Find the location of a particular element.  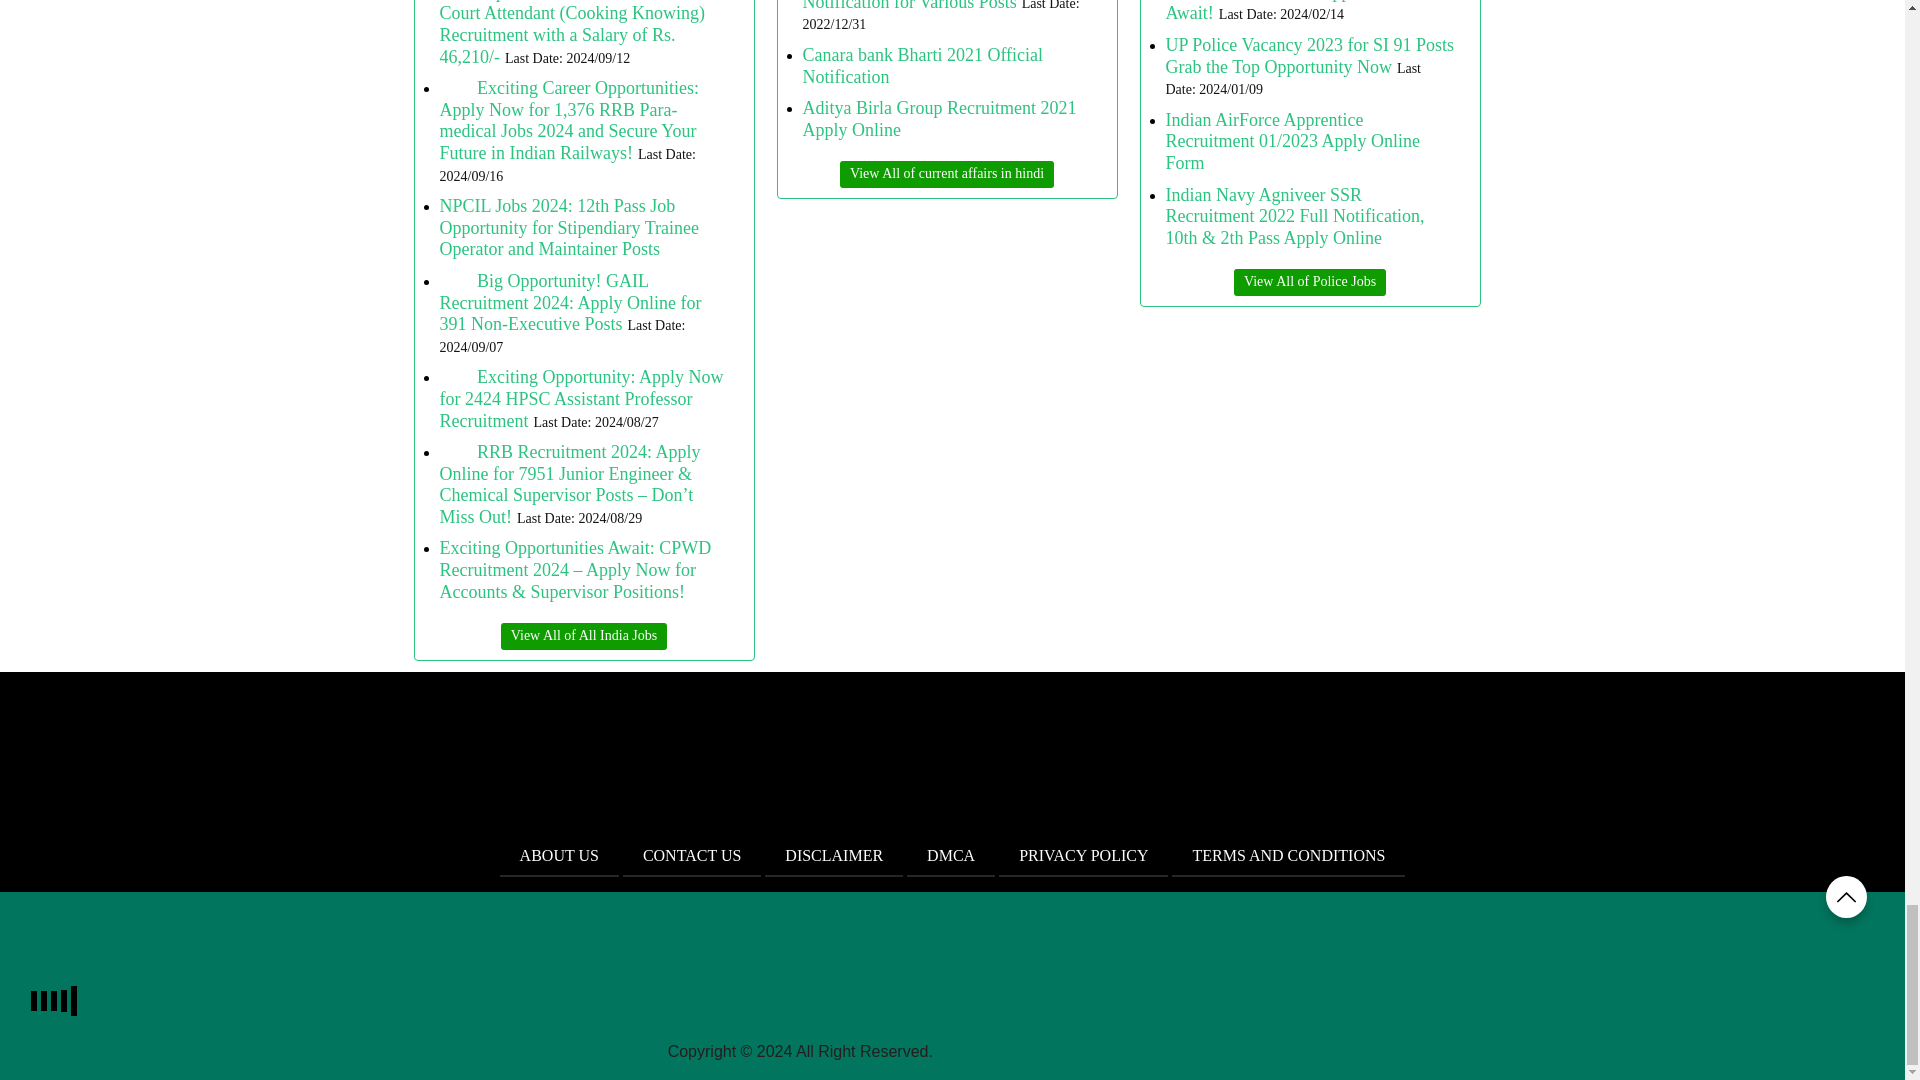

Category Name is located at coordinates (584, 636).